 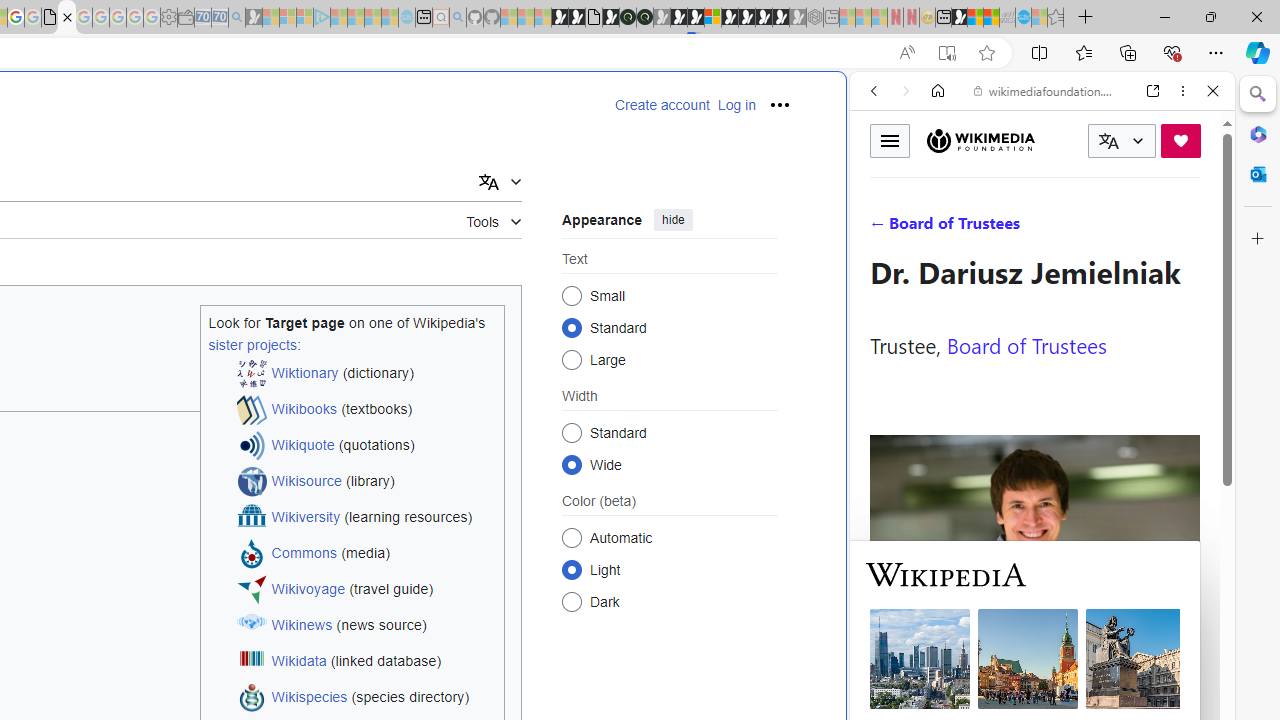 What do you see at coordinates (1006, 228) in the screenshot?
I see `VIDEOS` at bounding box center [1006, 228].